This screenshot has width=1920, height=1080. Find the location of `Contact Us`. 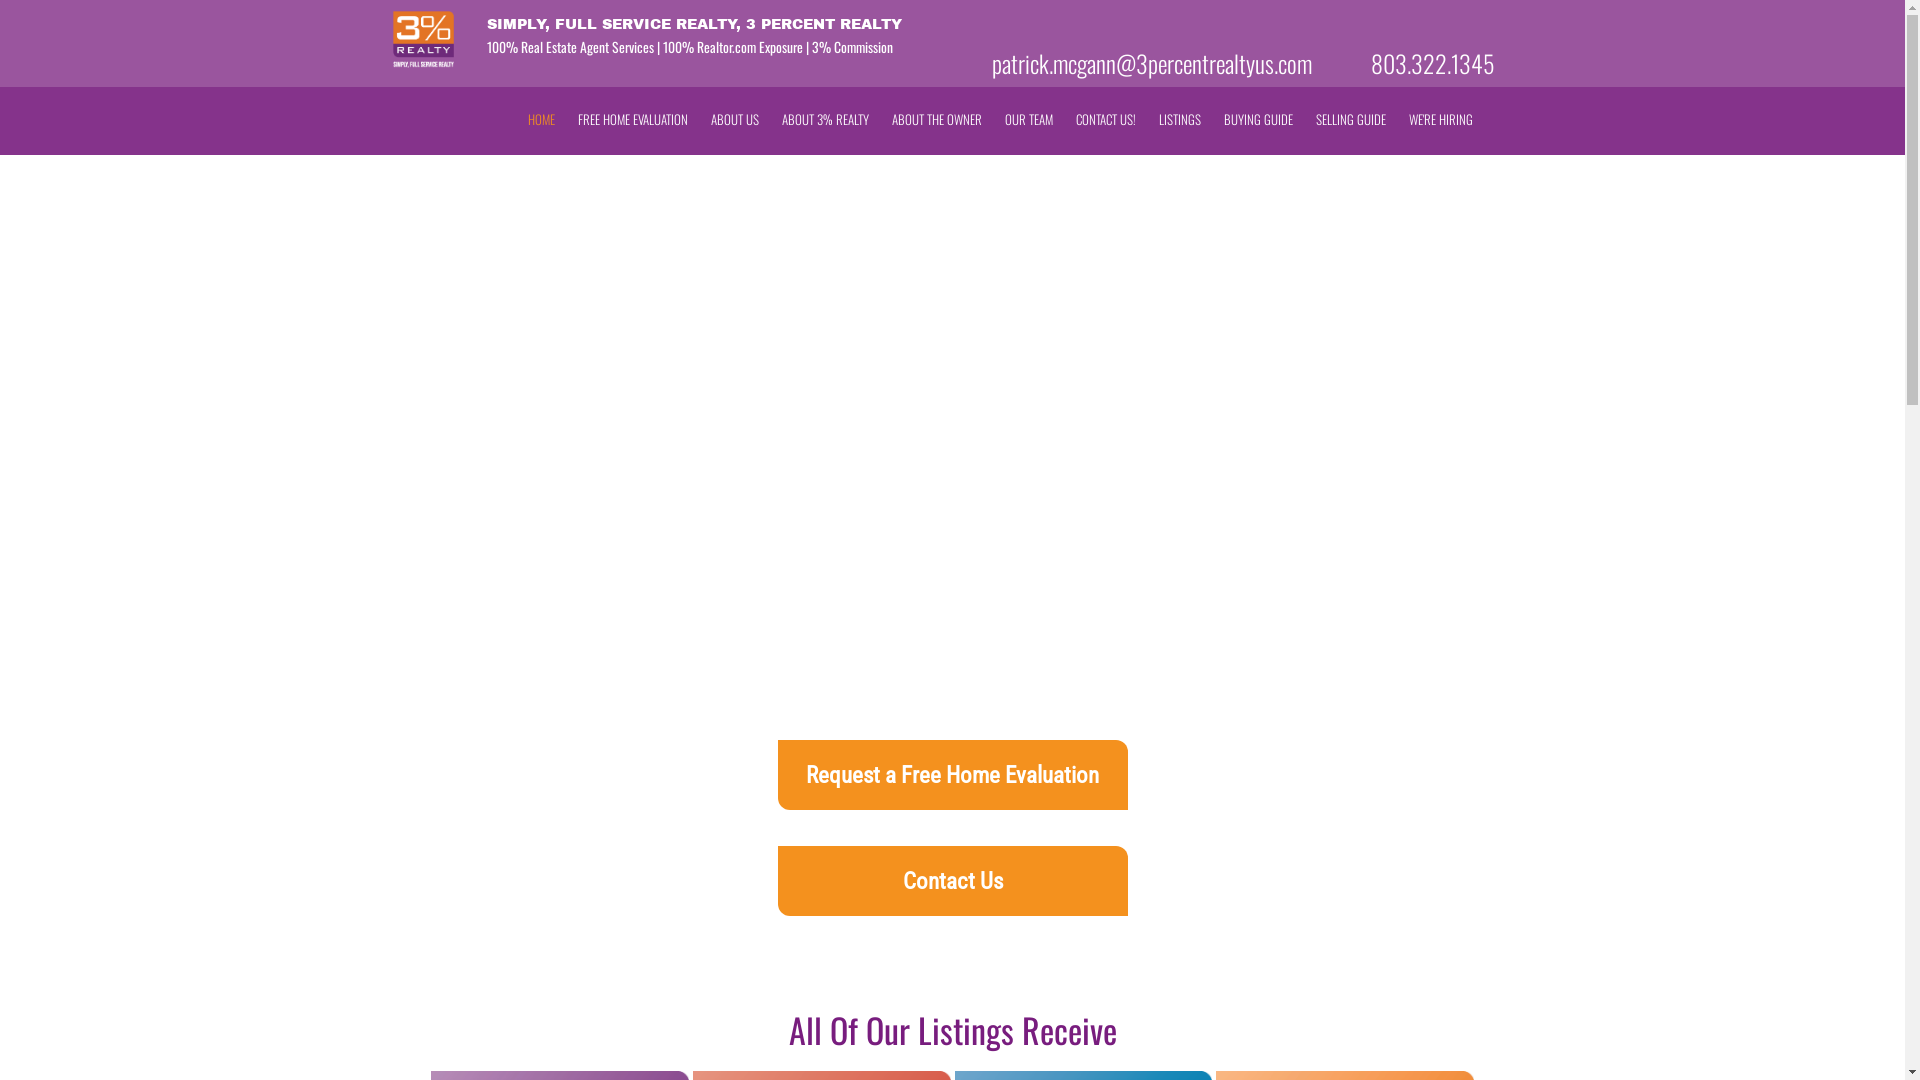

Contact Us is located at coordinates (953, 881).